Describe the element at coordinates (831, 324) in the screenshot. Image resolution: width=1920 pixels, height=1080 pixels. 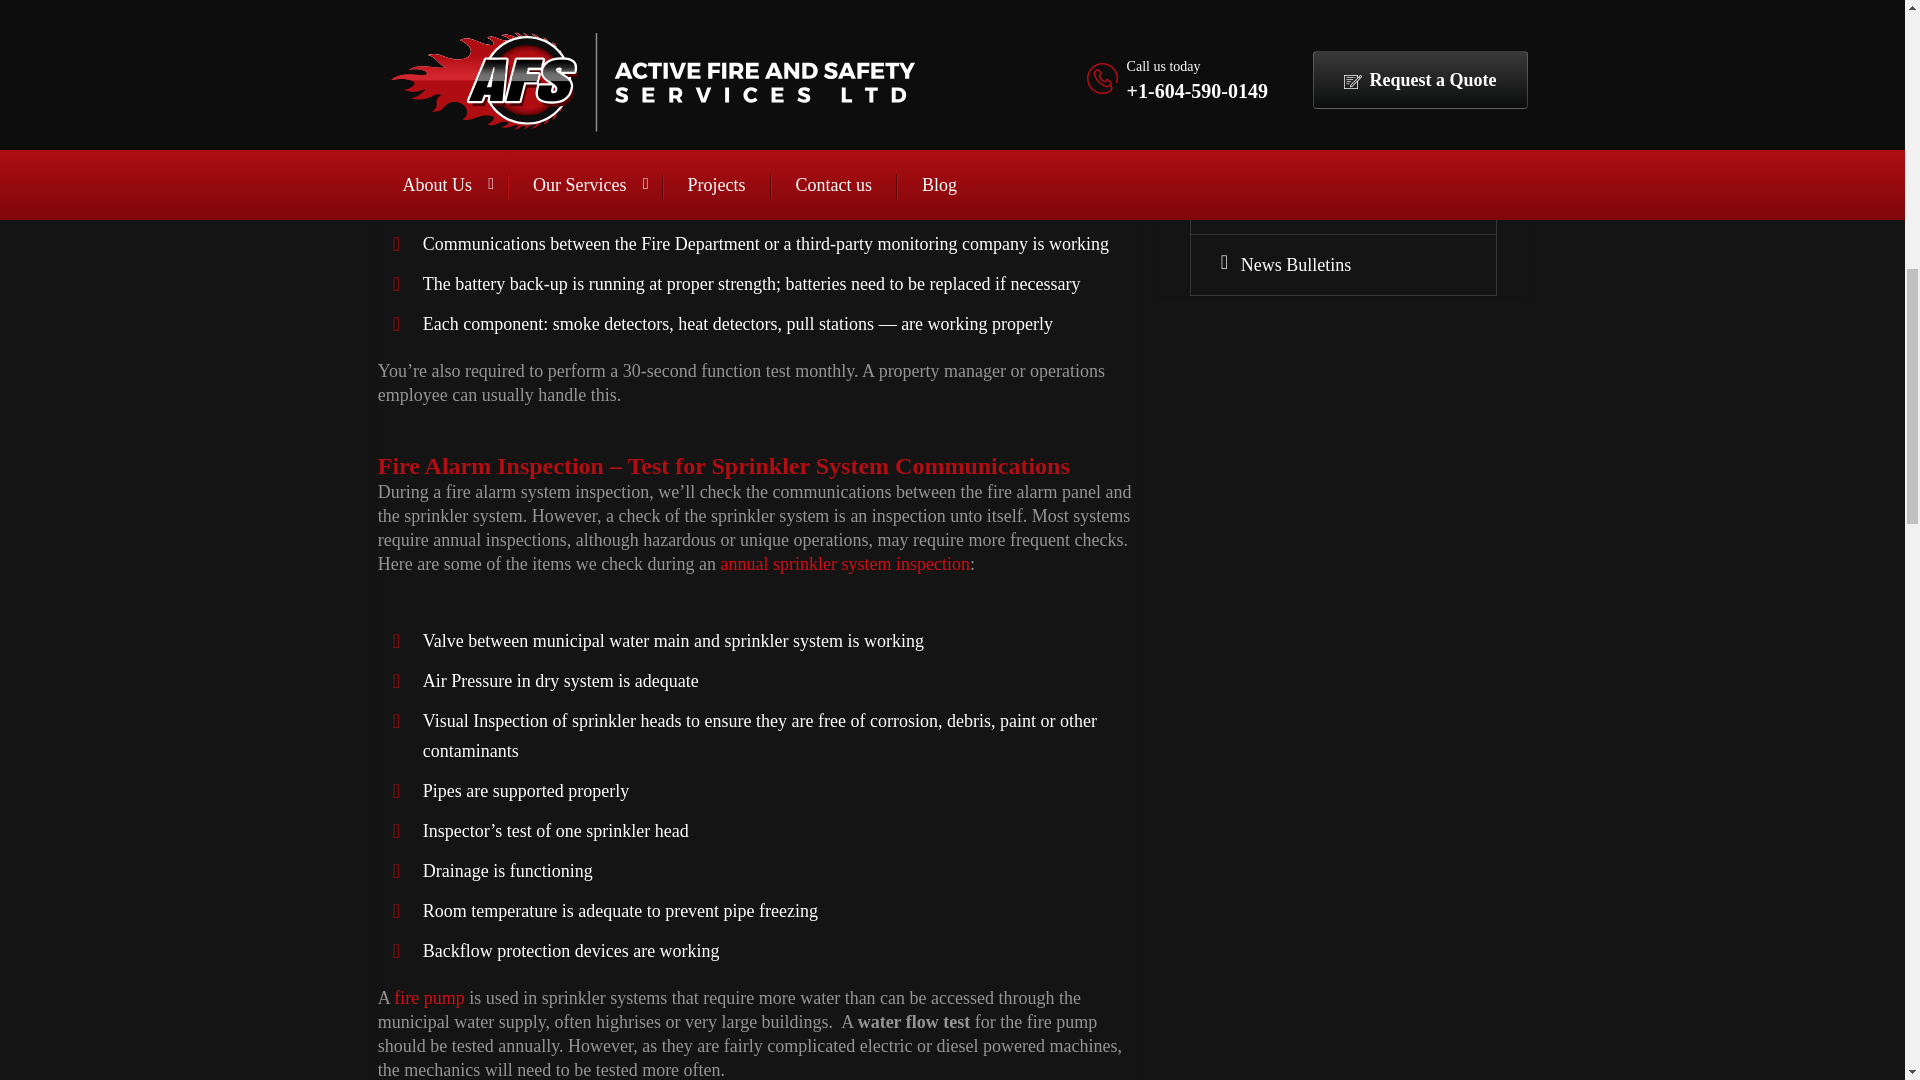
I see `pull stations` at that location.